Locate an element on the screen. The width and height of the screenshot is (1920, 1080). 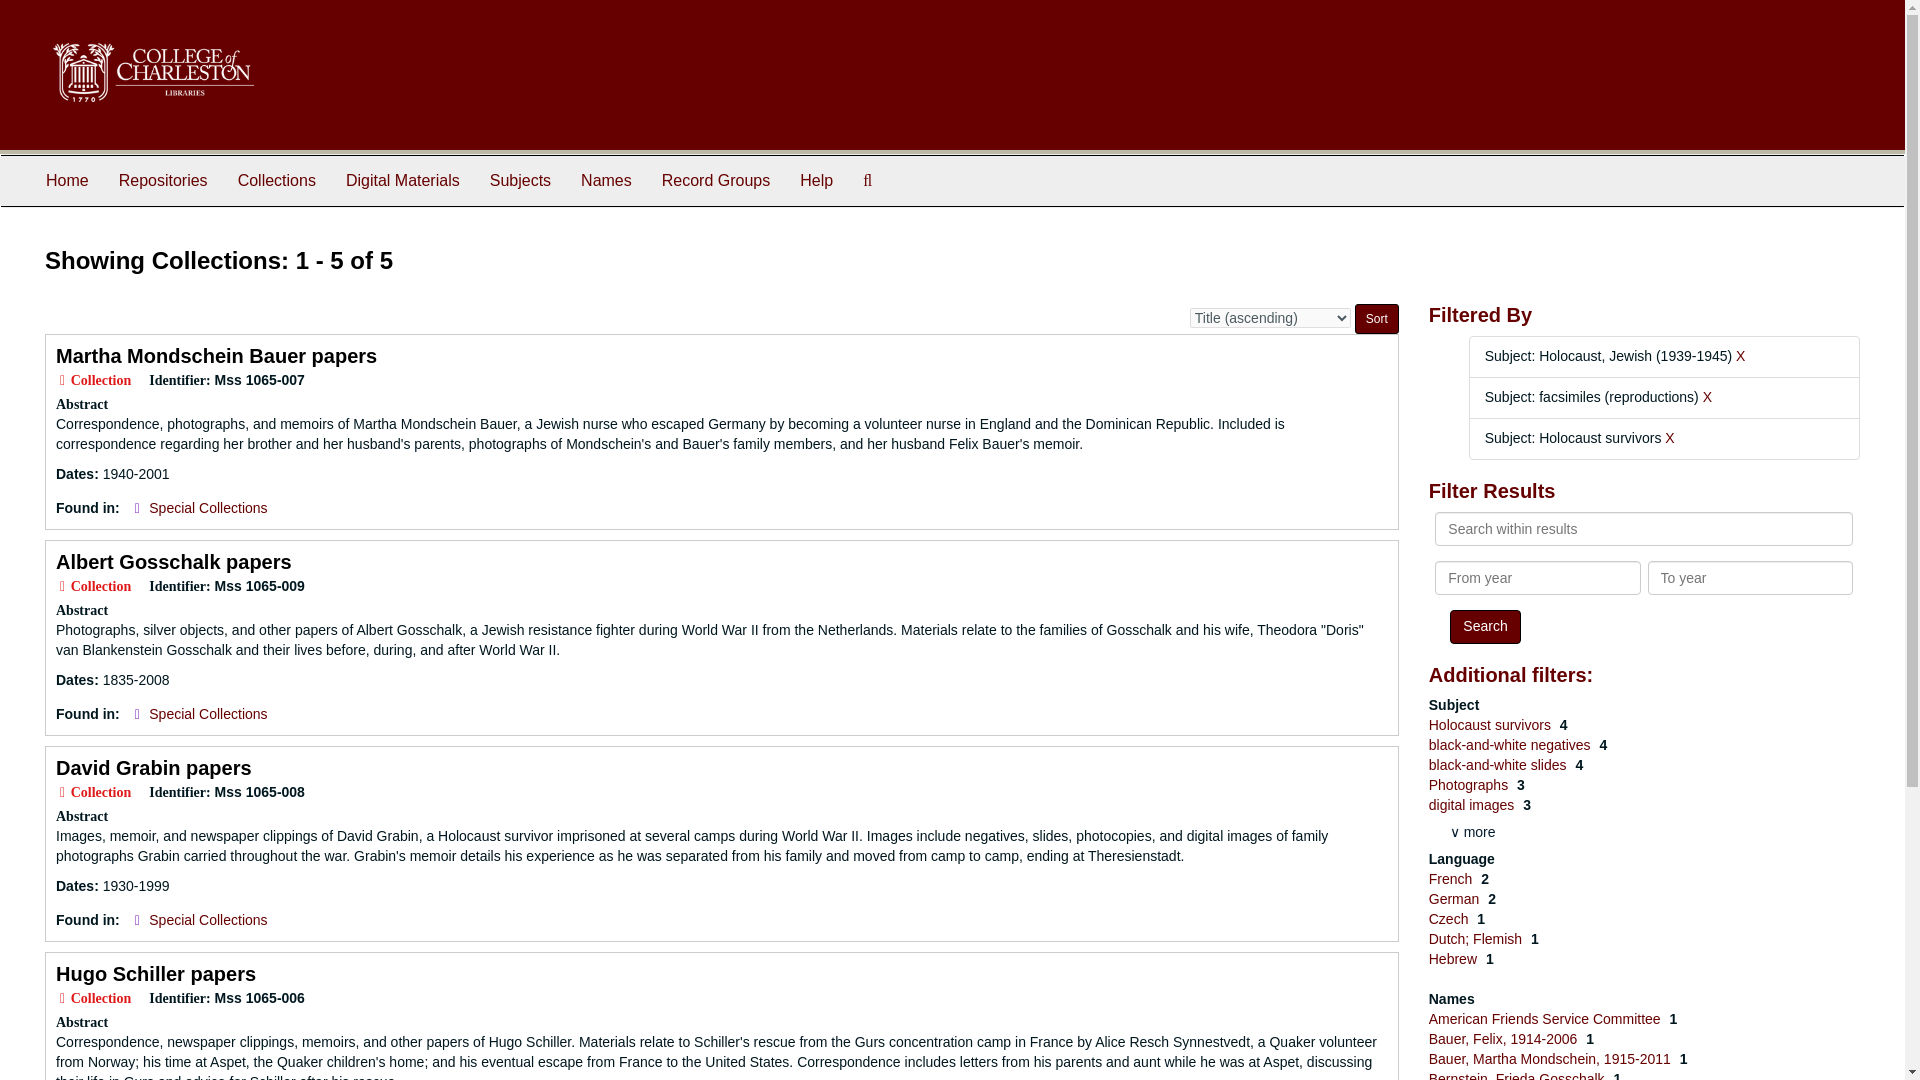
Special Collections is located at coordinates (208, 714).